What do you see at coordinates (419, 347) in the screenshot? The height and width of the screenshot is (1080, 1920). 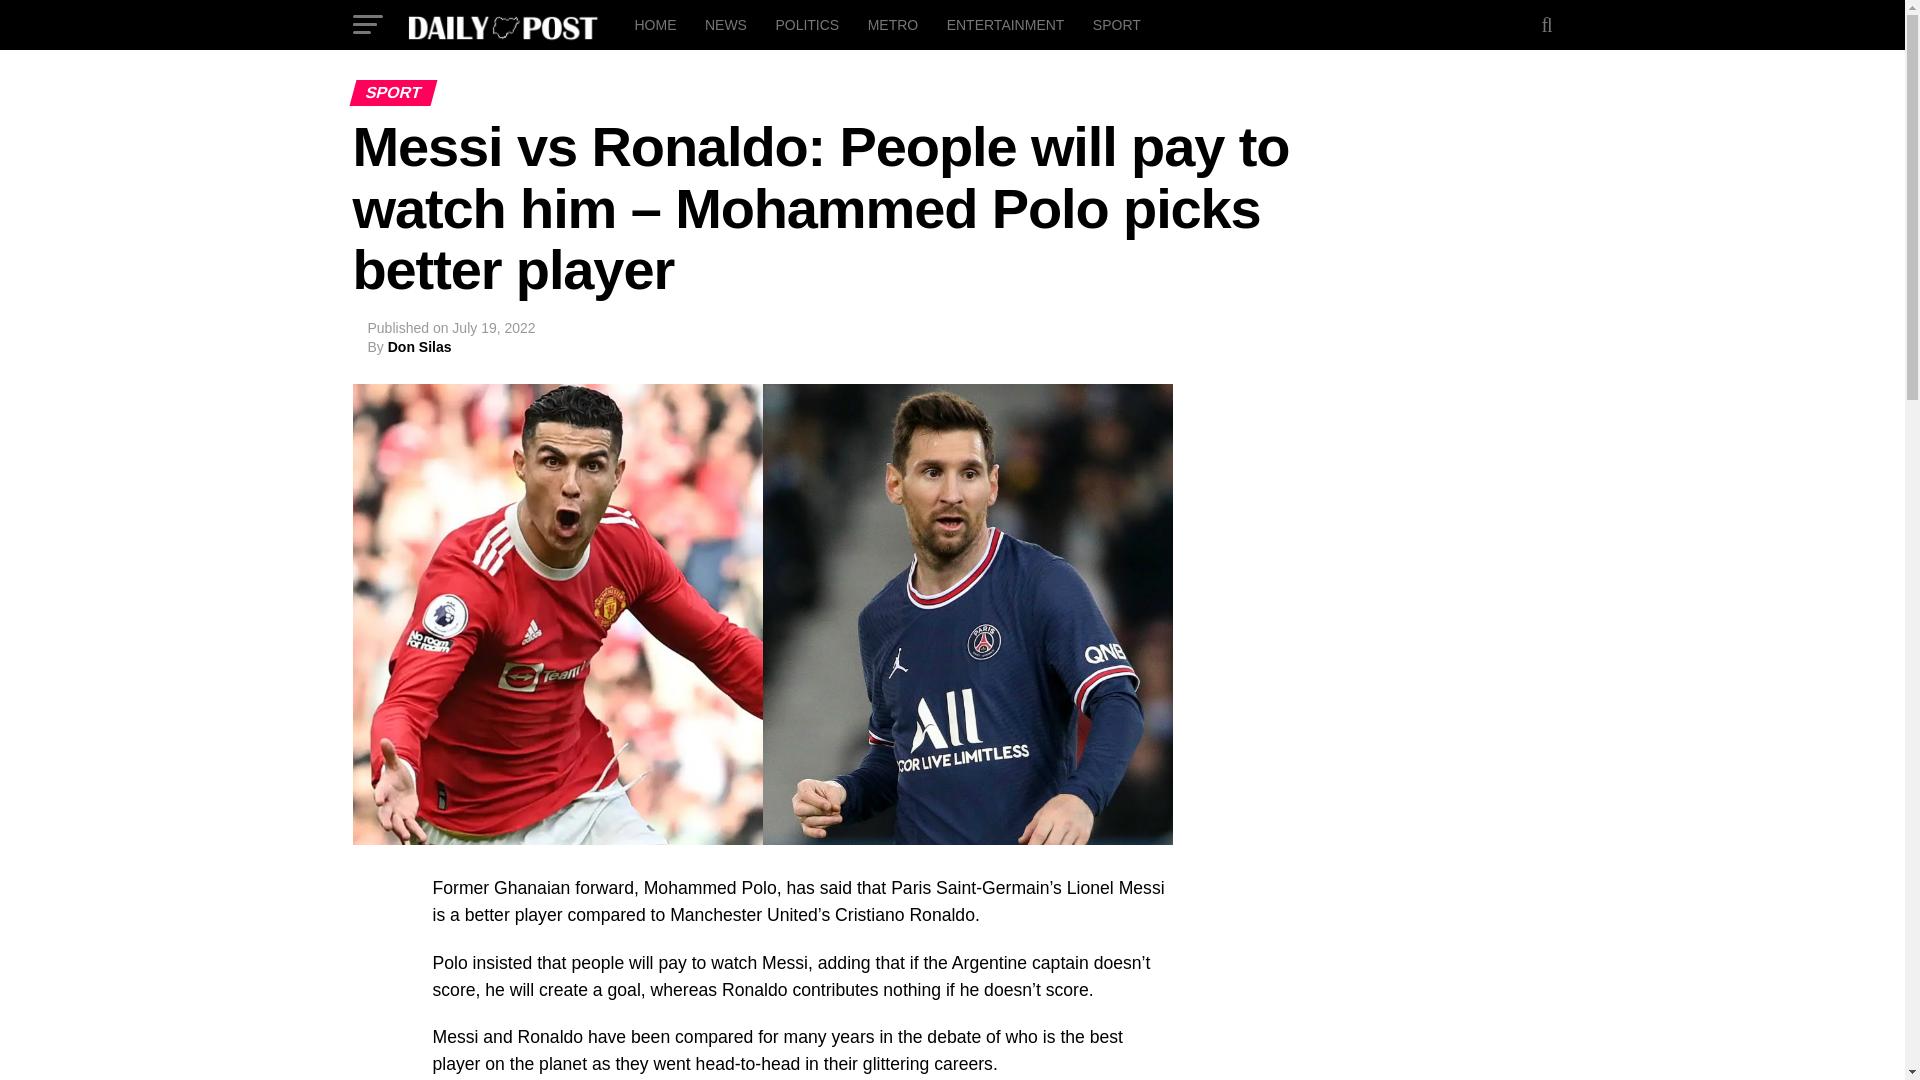 I see `Posts by Don Silas` at bounding box center [419, 347].